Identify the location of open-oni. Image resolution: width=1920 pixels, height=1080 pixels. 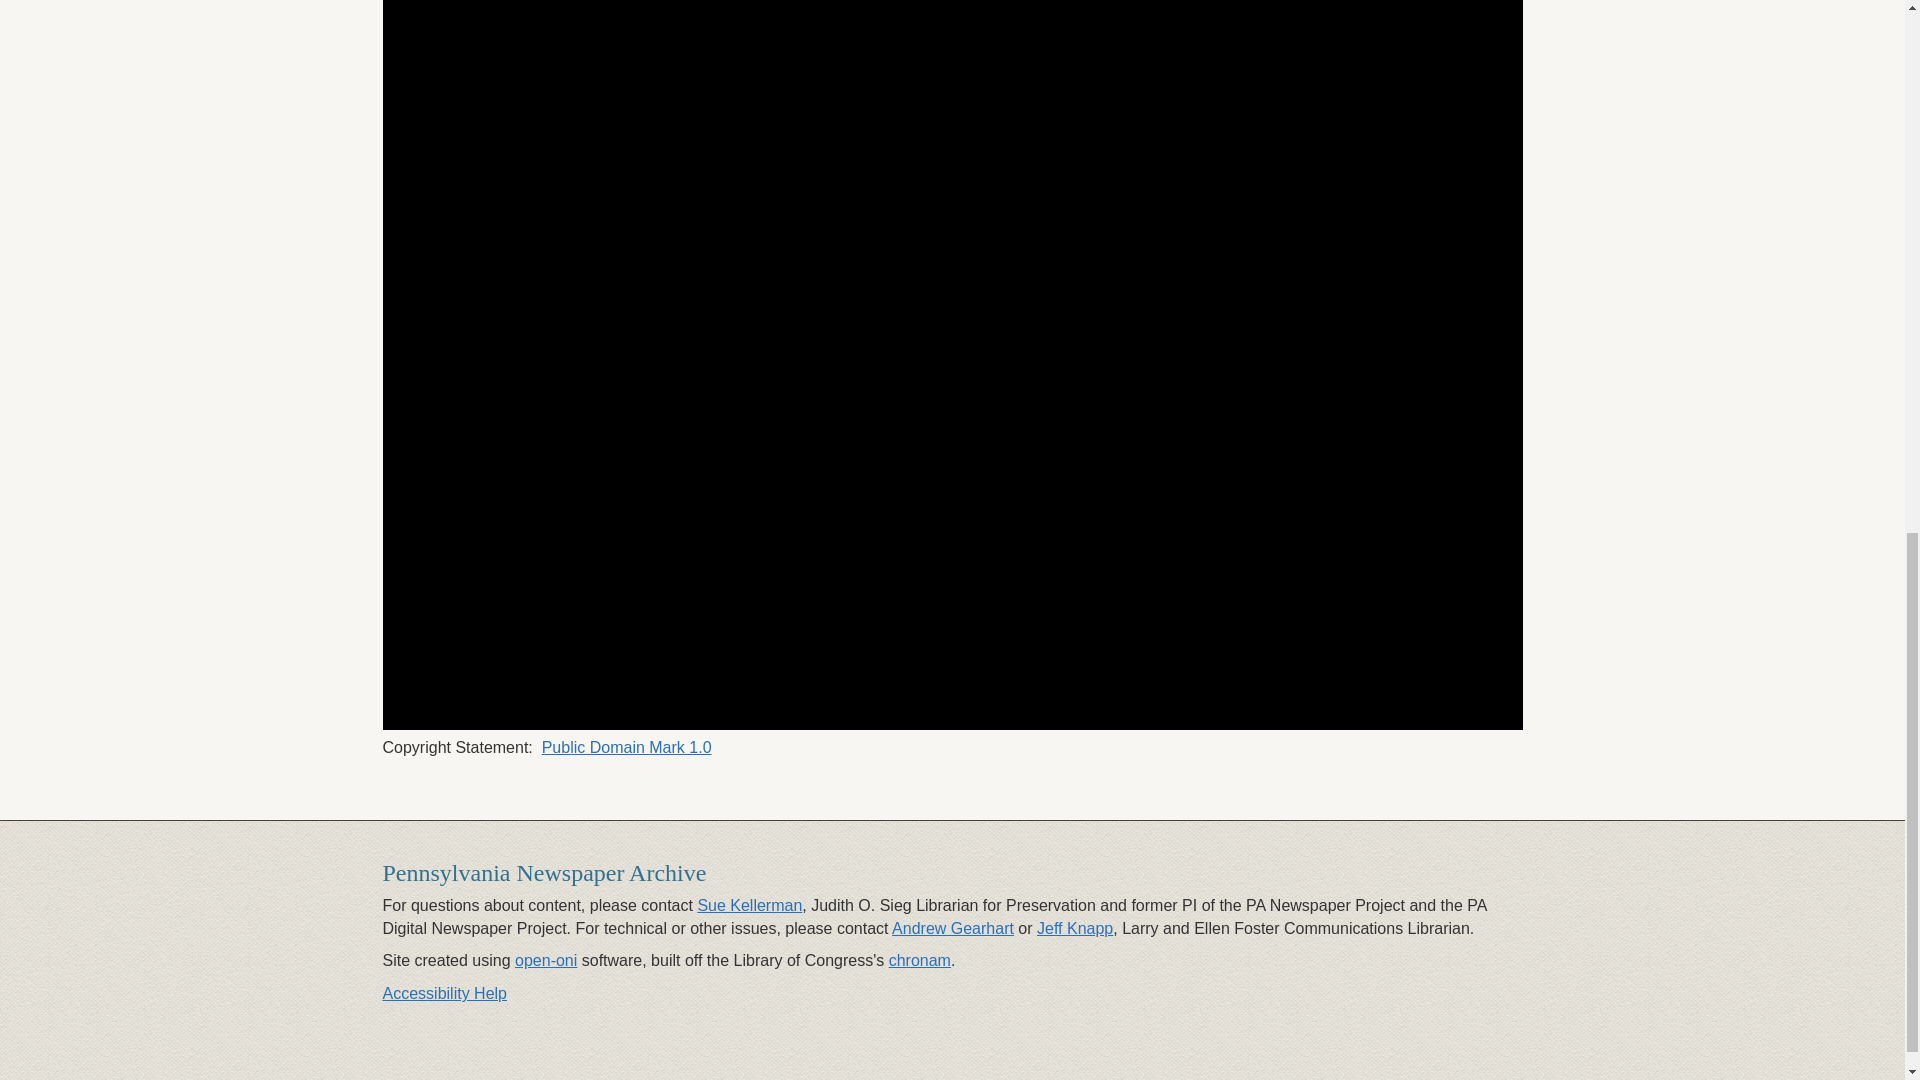
(546, 960).